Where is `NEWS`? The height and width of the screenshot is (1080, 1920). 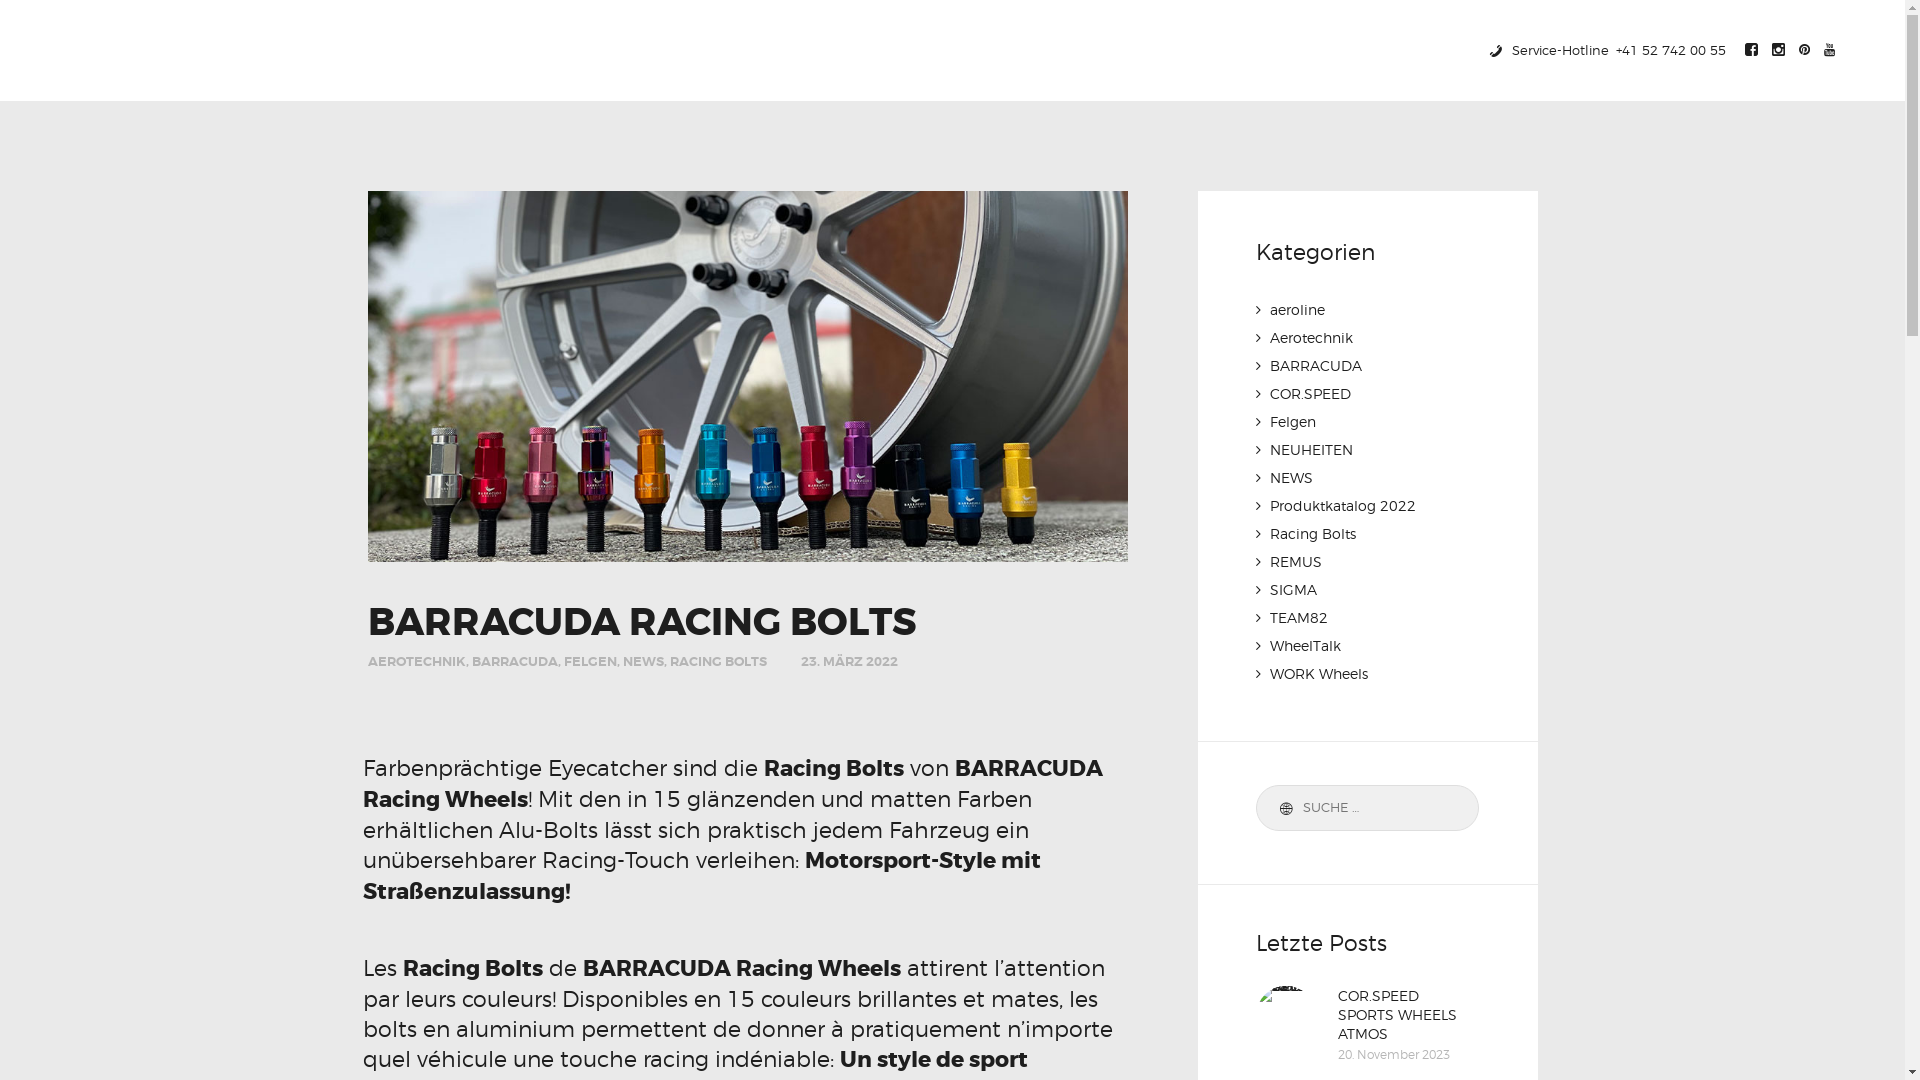 NEWS is located at coordinates (1292, 476).